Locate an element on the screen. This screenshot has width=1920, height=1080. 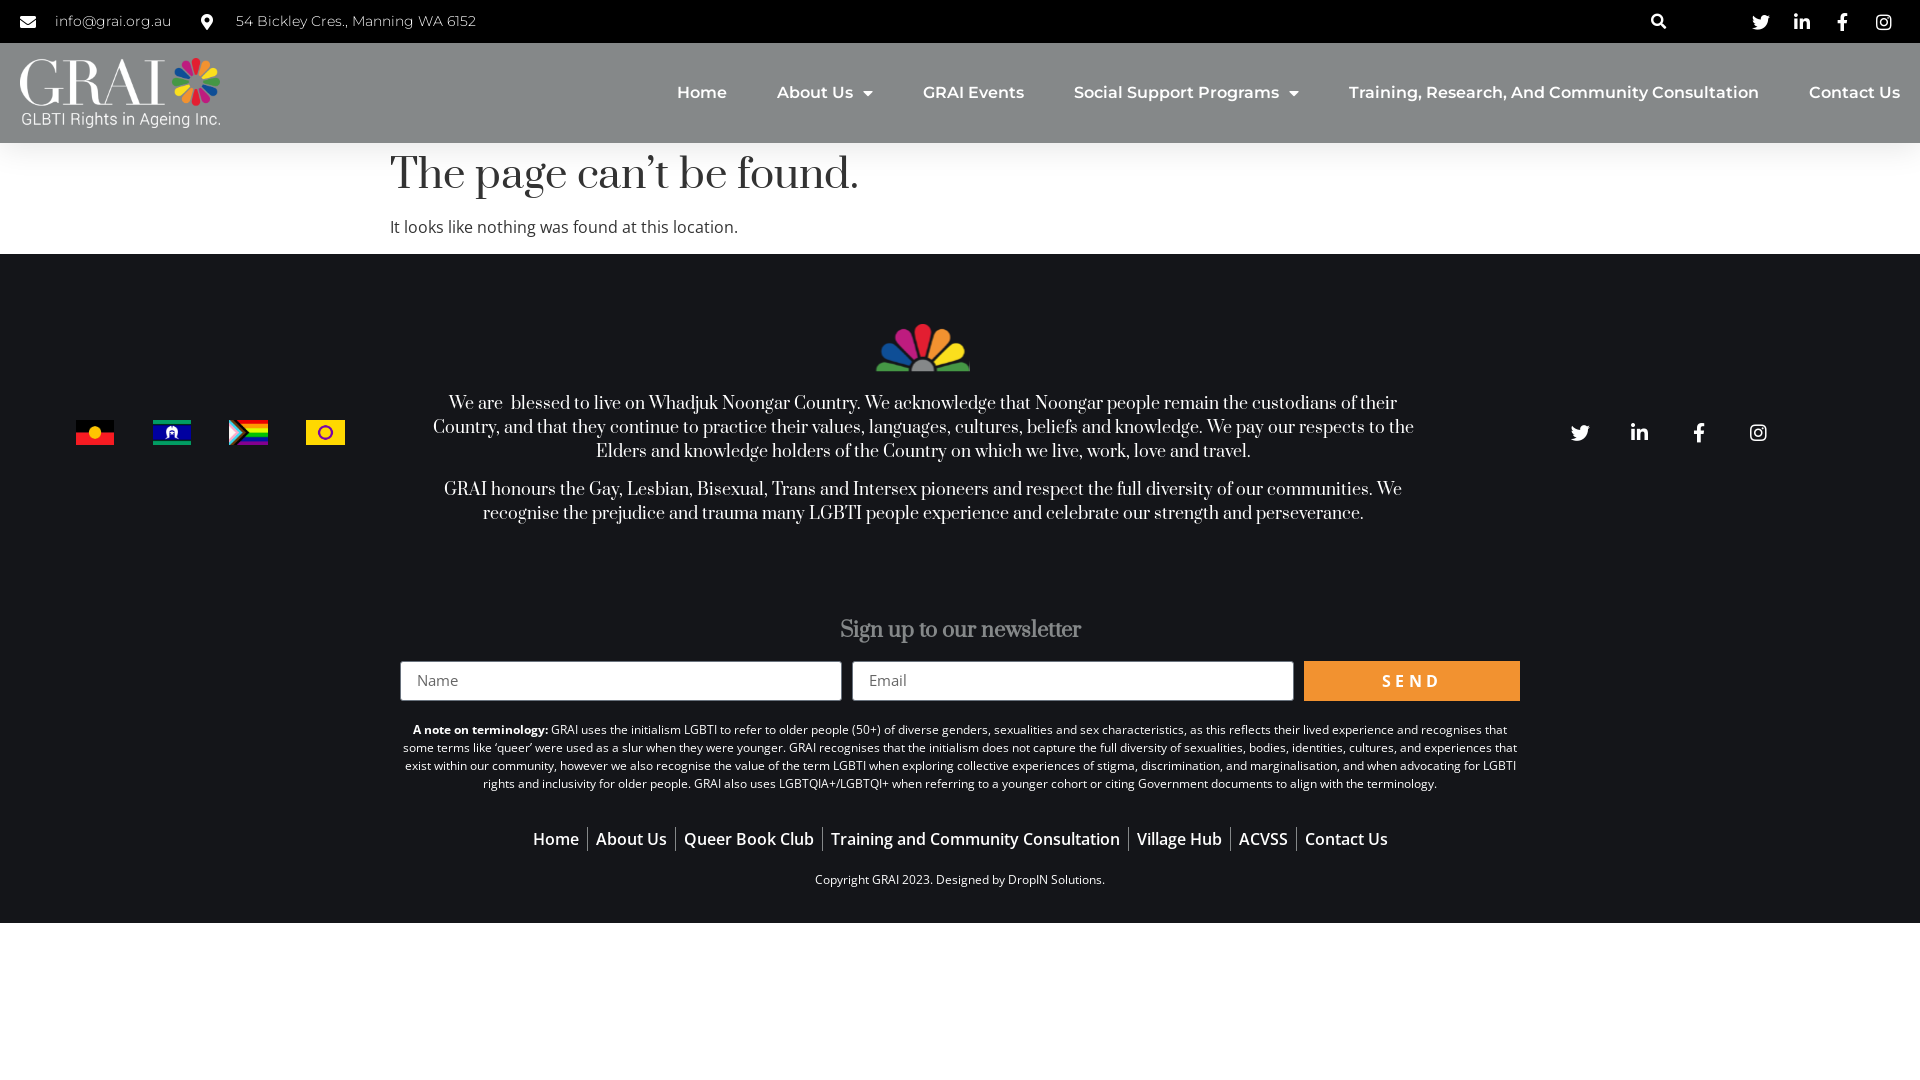
Home is located at coordinates (555, 839).